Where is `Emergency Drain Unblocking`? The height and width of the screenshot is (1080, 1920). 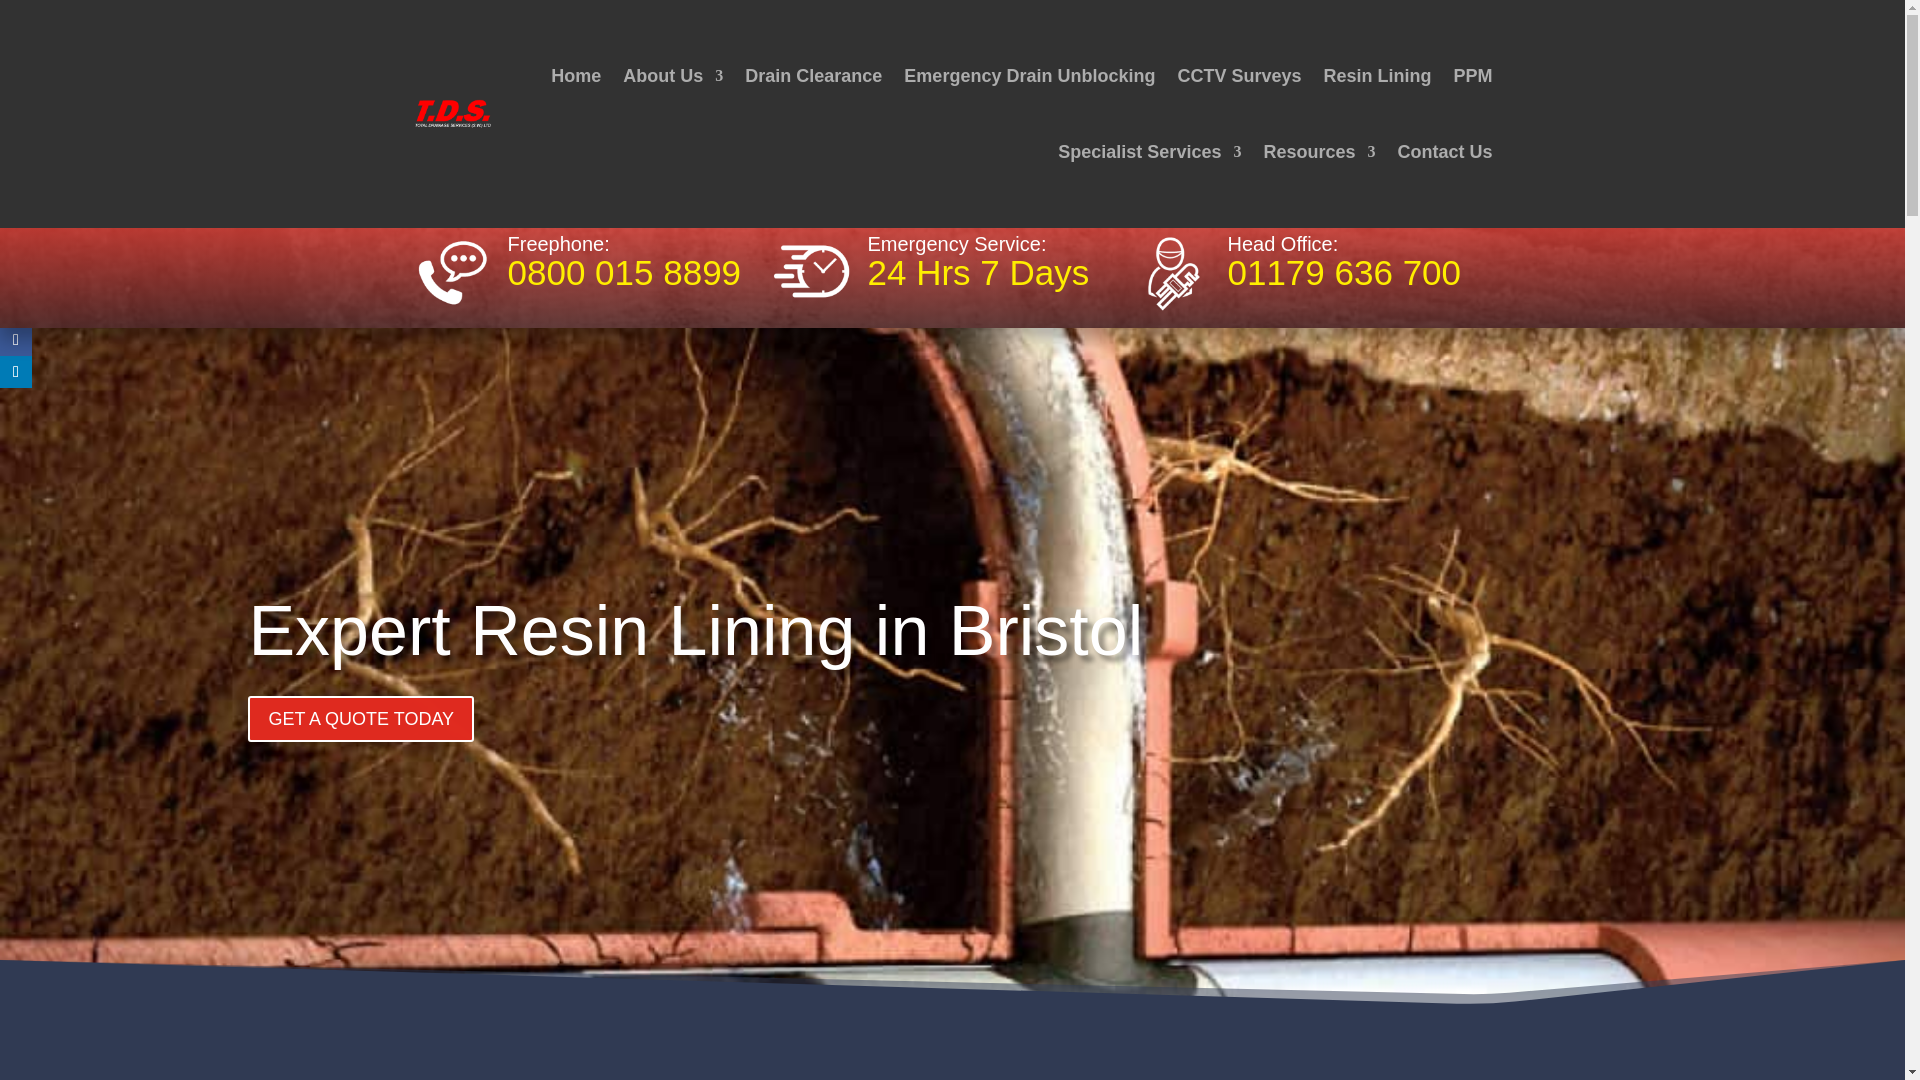 Emergency Drain Unblocking is located at coordinates (1030, 76).